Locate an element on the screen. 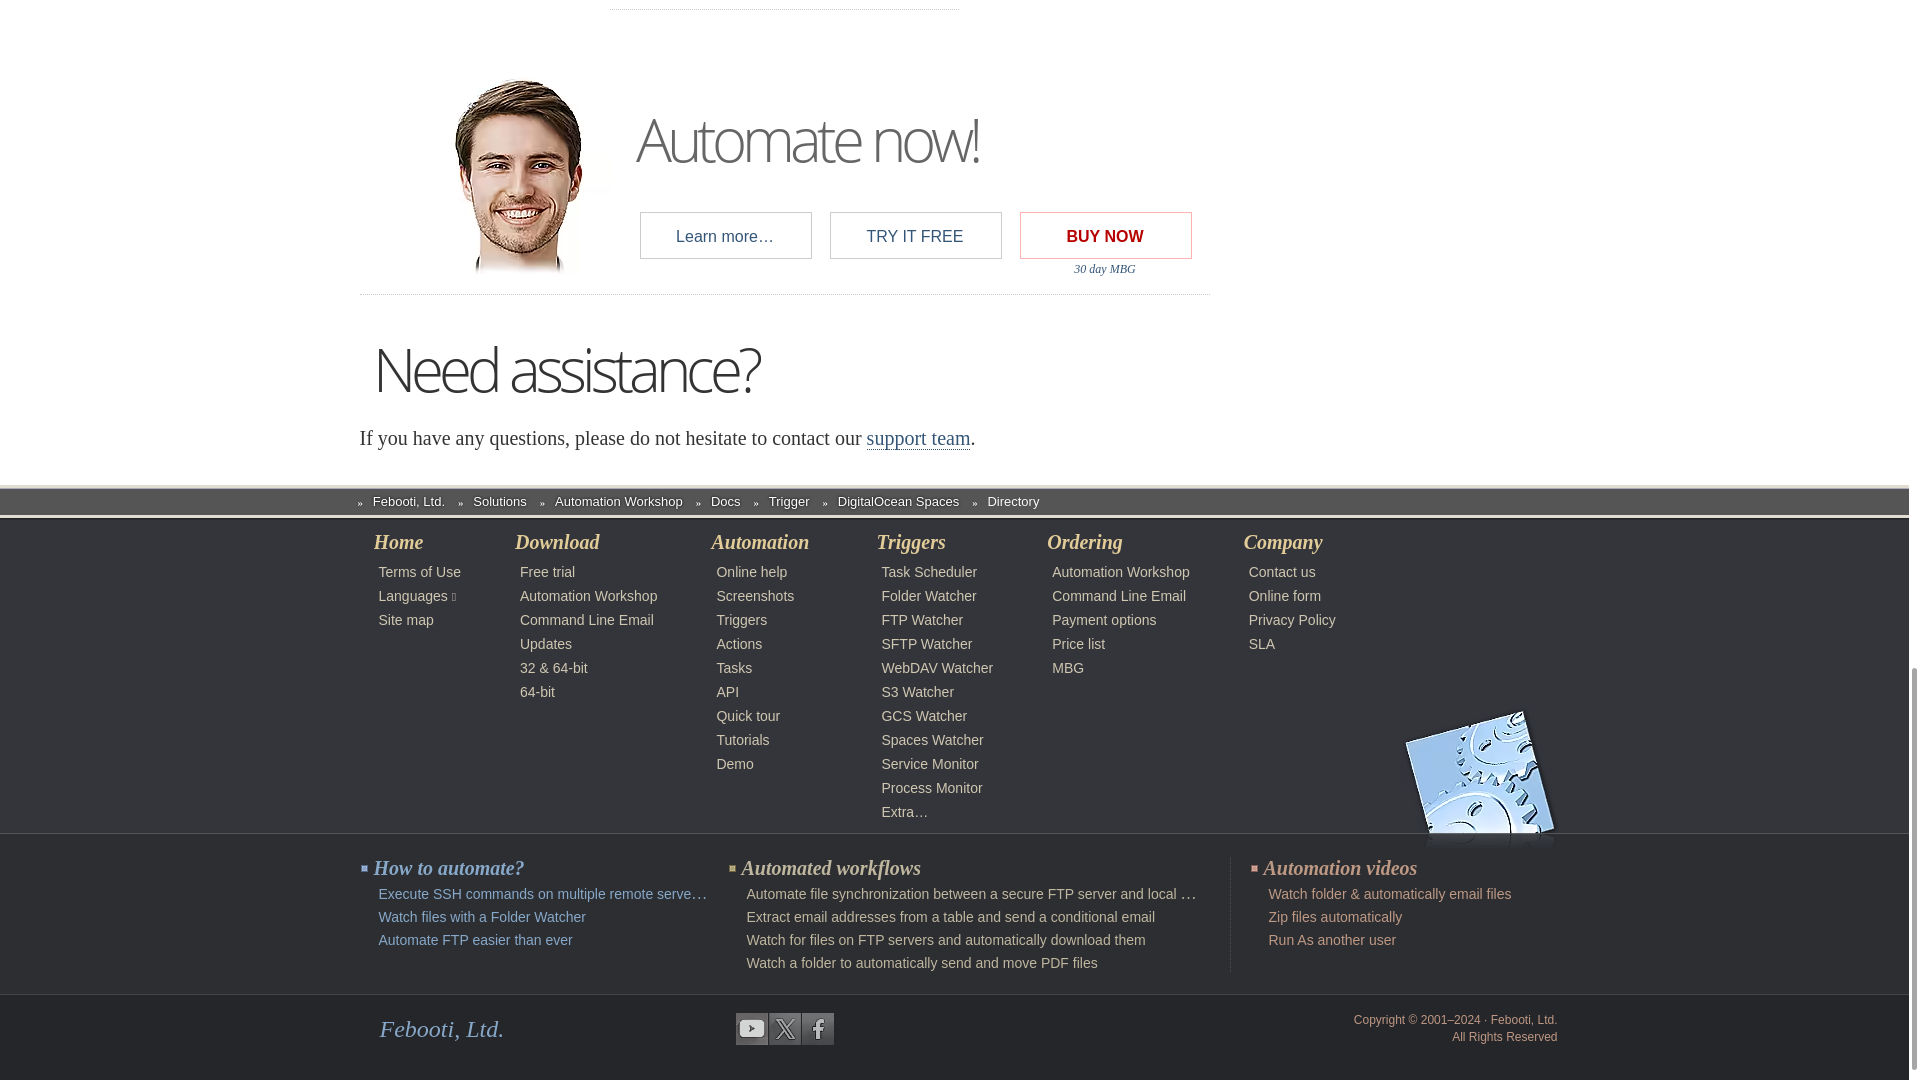 The height and width of the screenshot is (1080, 1920). support team is located at coordinates (919, 438).